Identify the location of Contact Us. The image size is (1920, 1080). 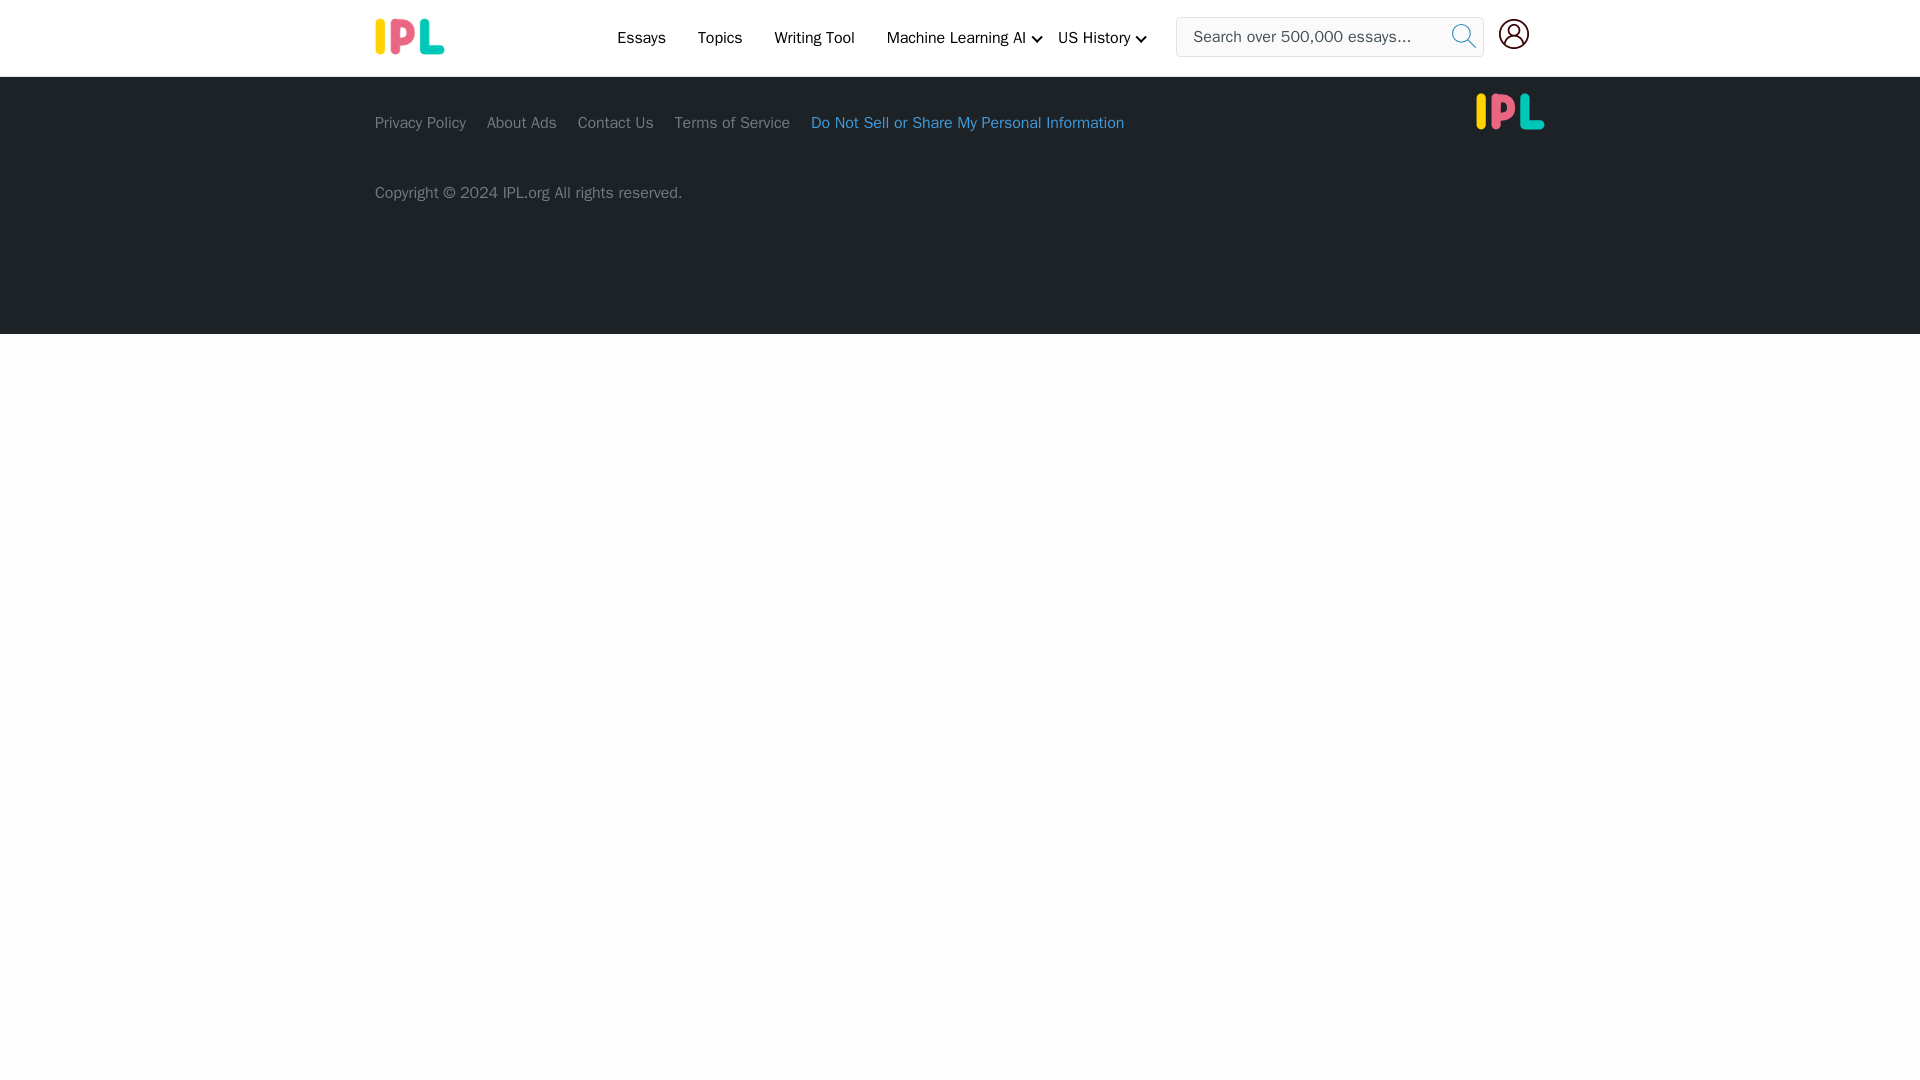
(616, 122).